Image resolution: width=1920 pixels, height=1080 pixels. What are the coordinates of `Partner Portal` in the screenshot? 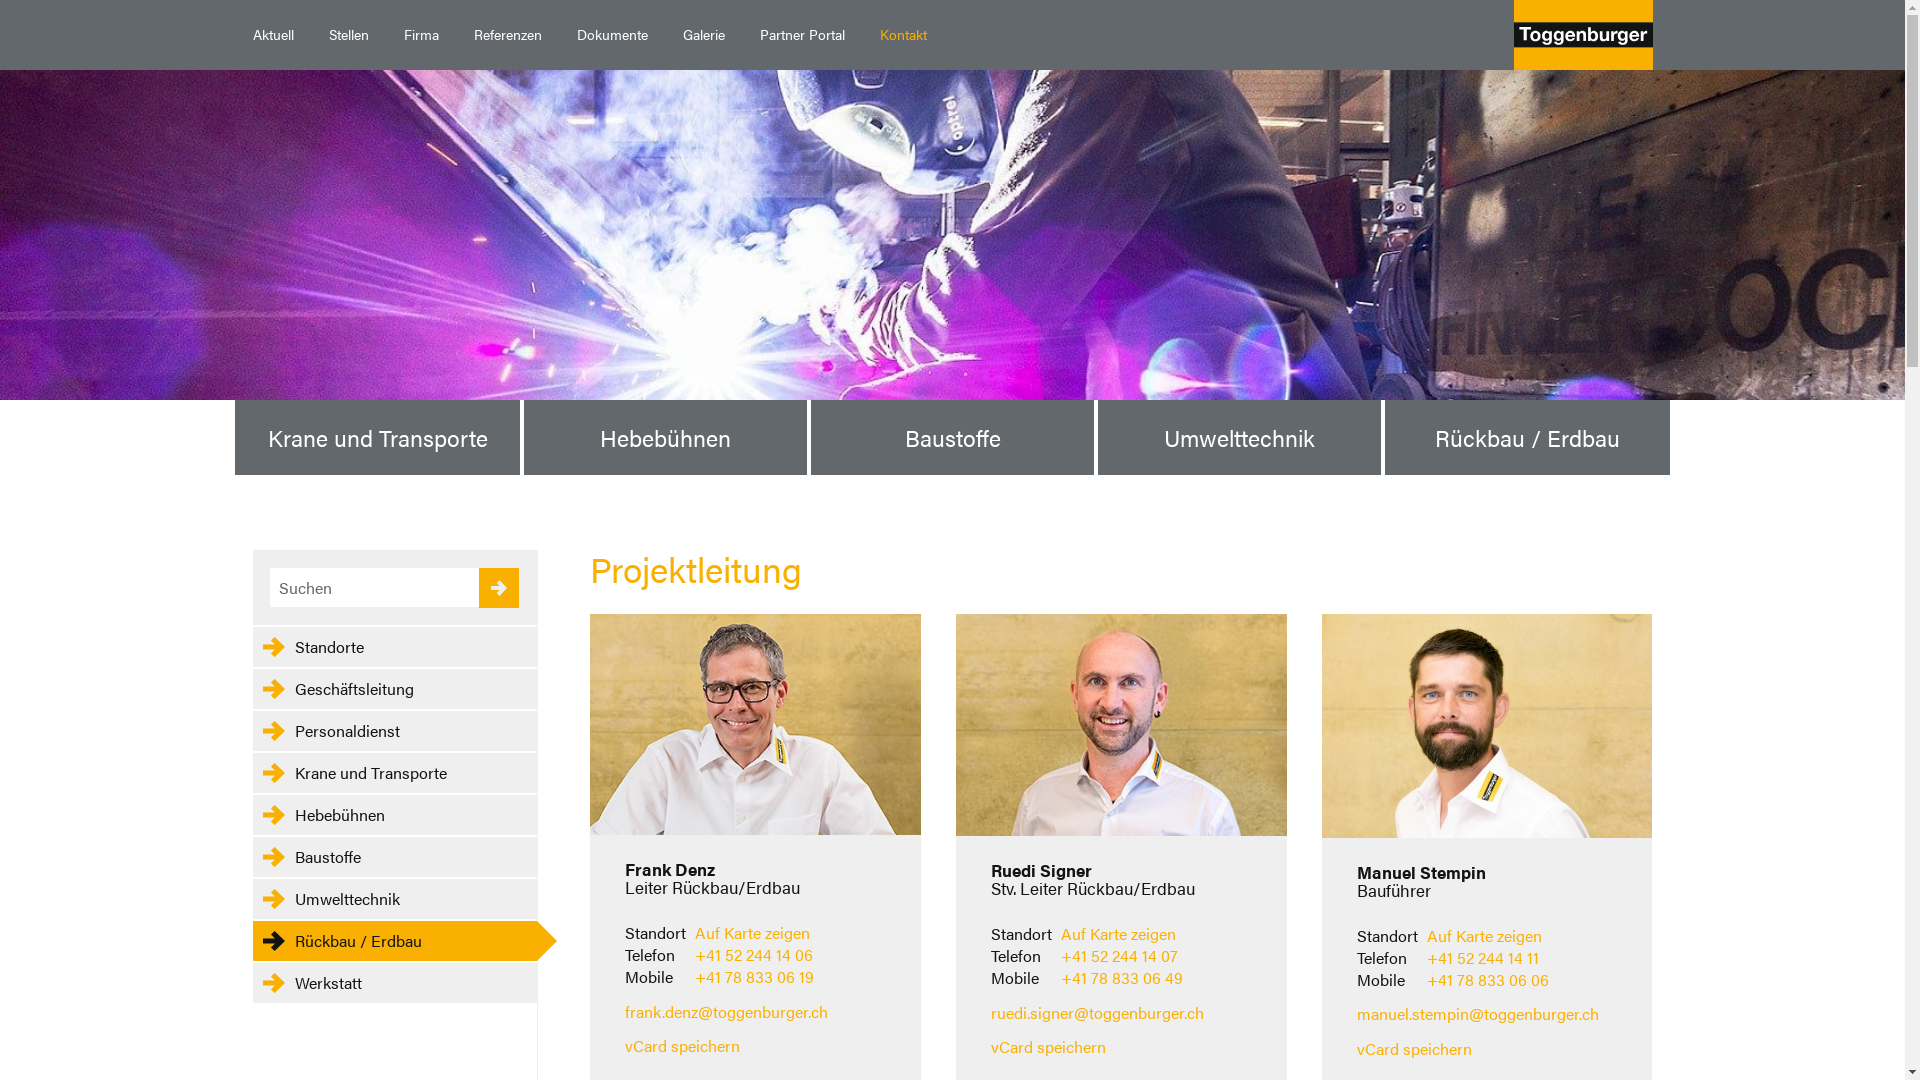 It's located at (802, 35).